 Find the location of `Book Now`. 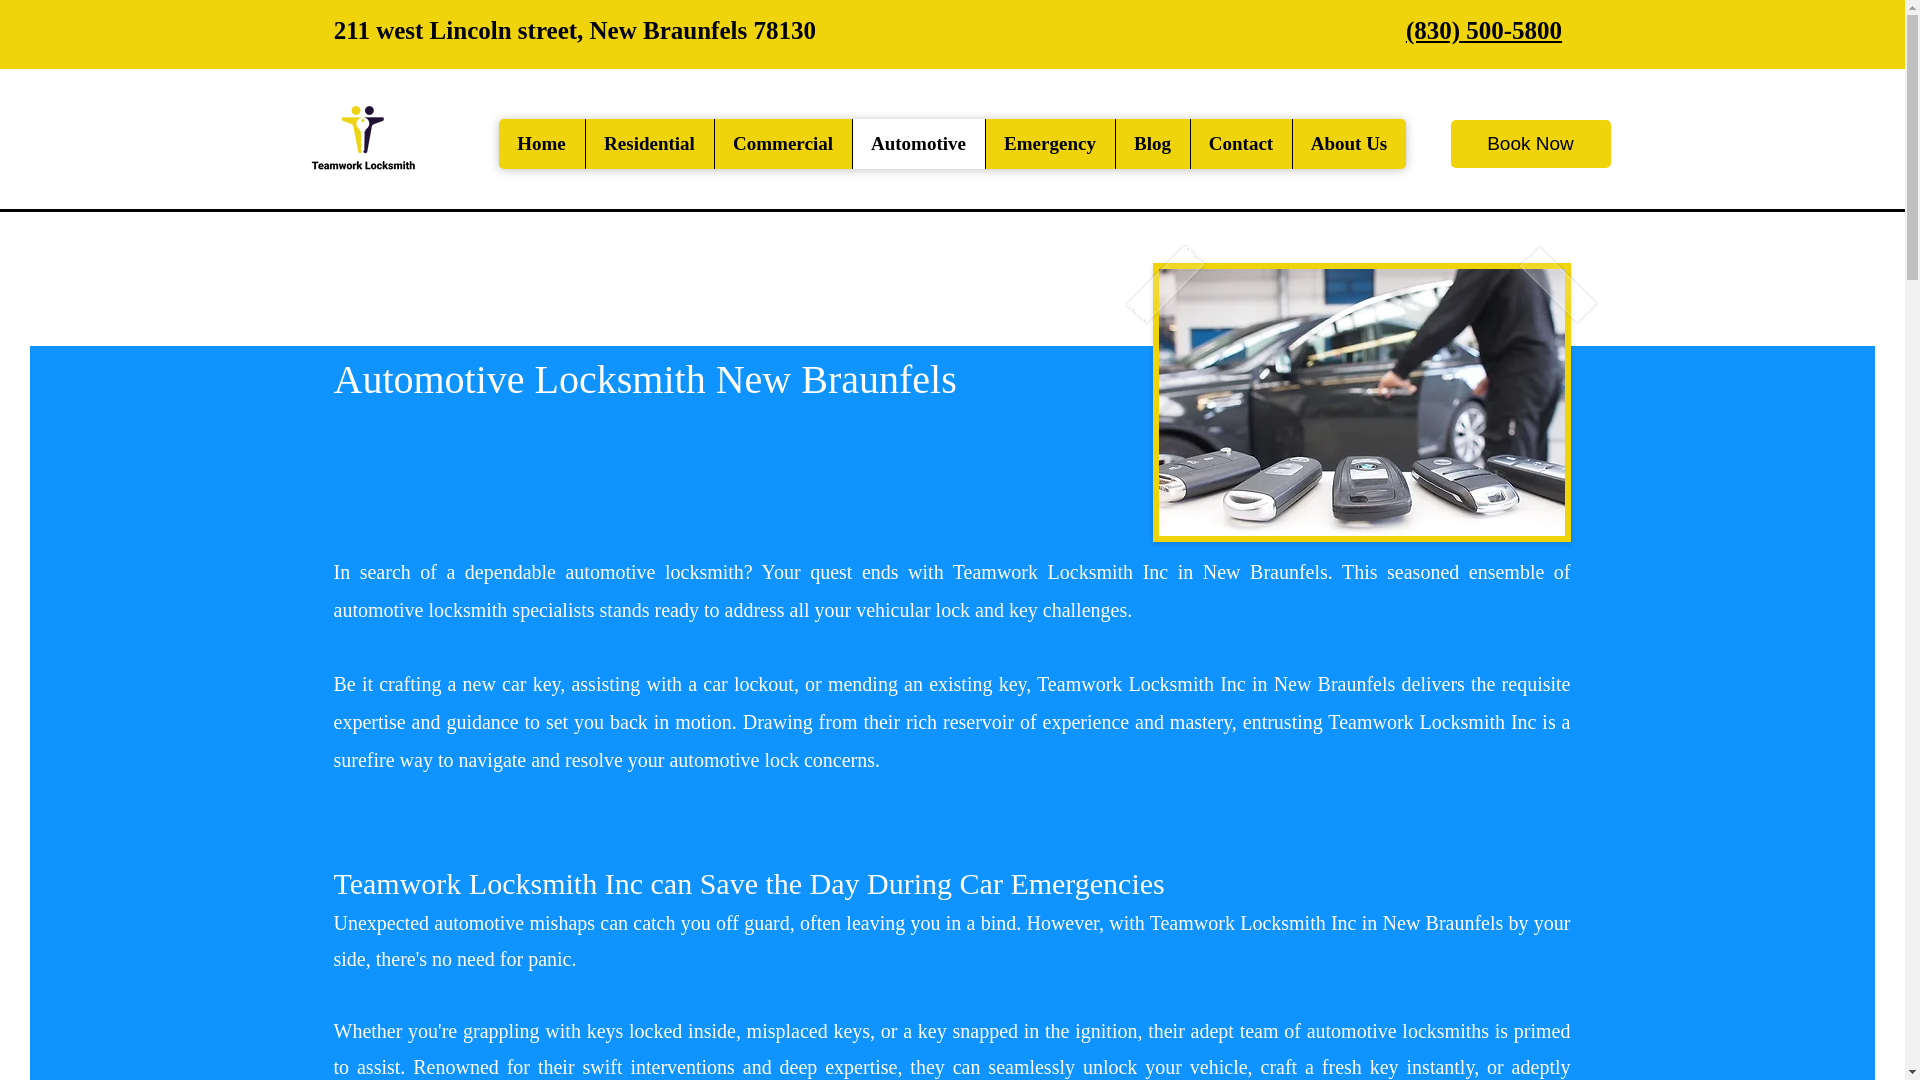

Book Now is located at coordinates (1530, 144).